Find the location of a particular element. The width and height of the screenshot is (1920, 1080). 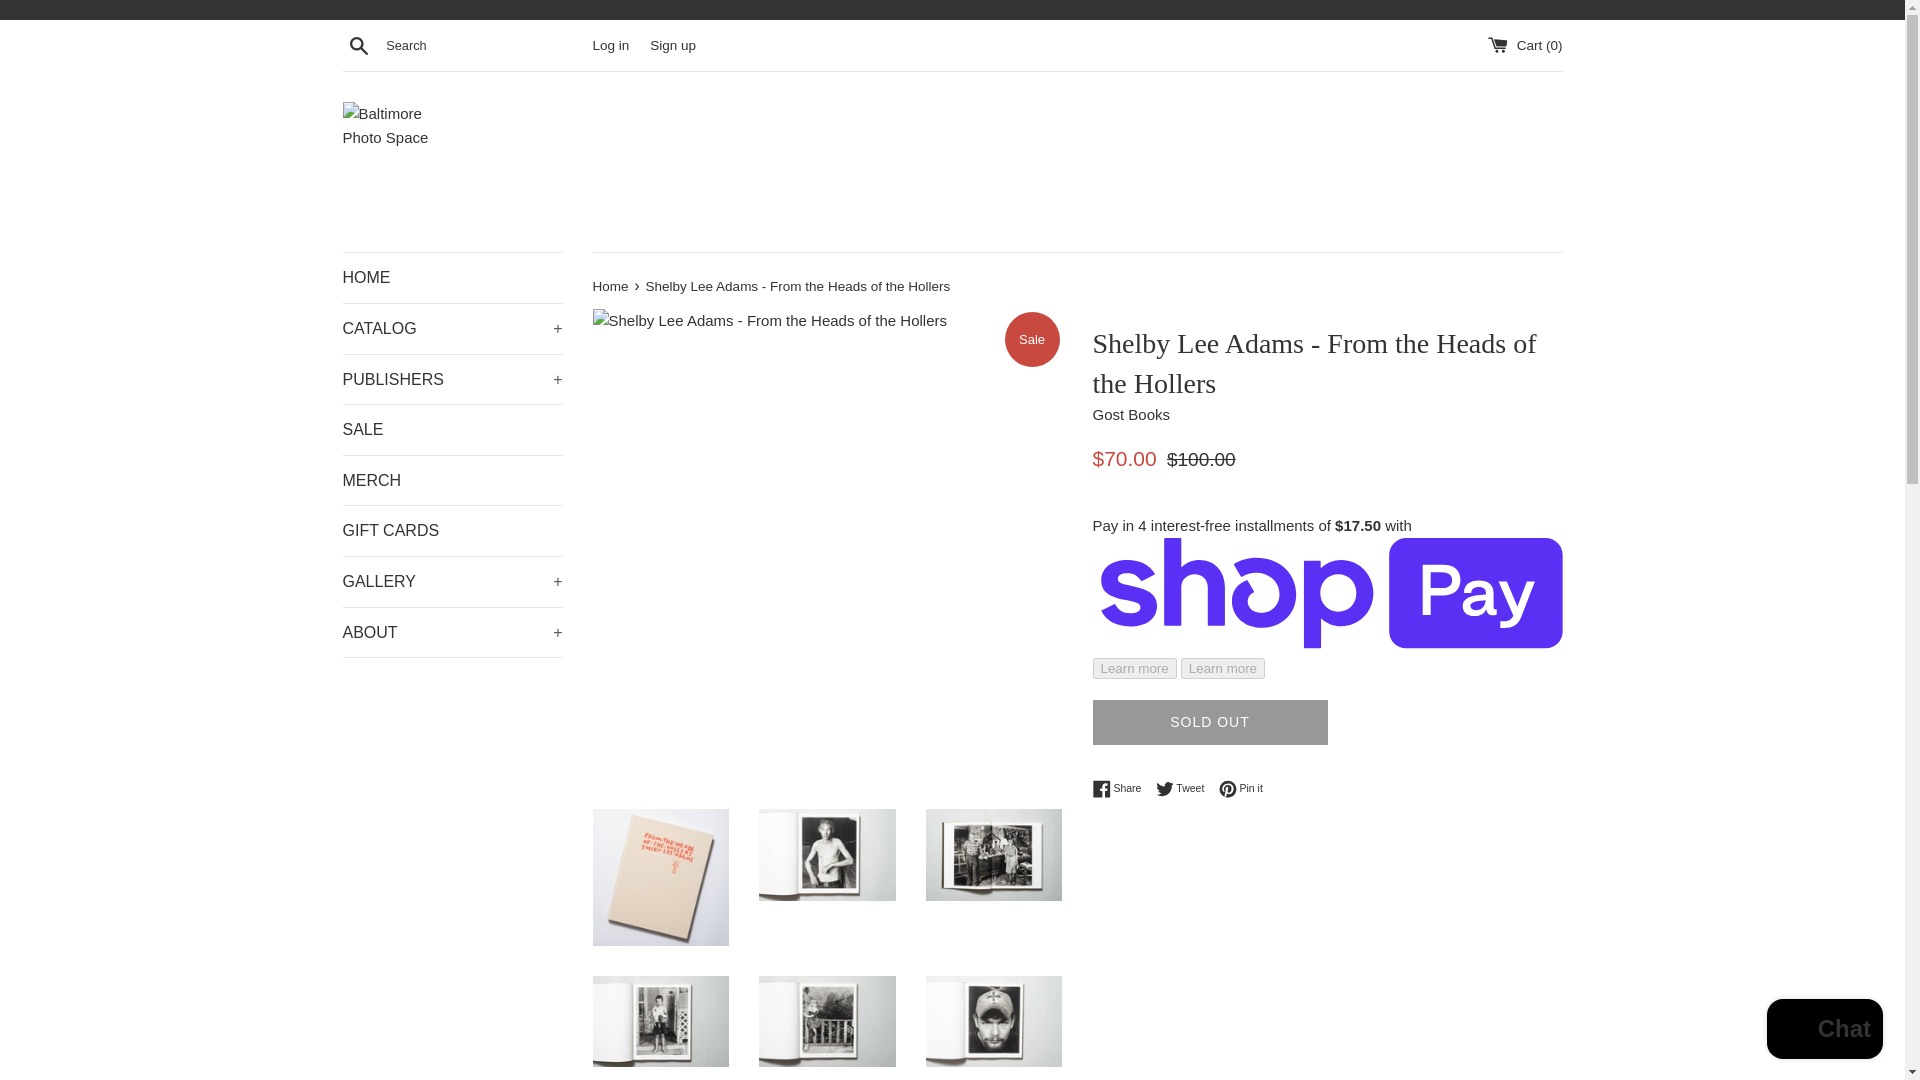

Back to the frontpage is located at coordinates (611, 286).